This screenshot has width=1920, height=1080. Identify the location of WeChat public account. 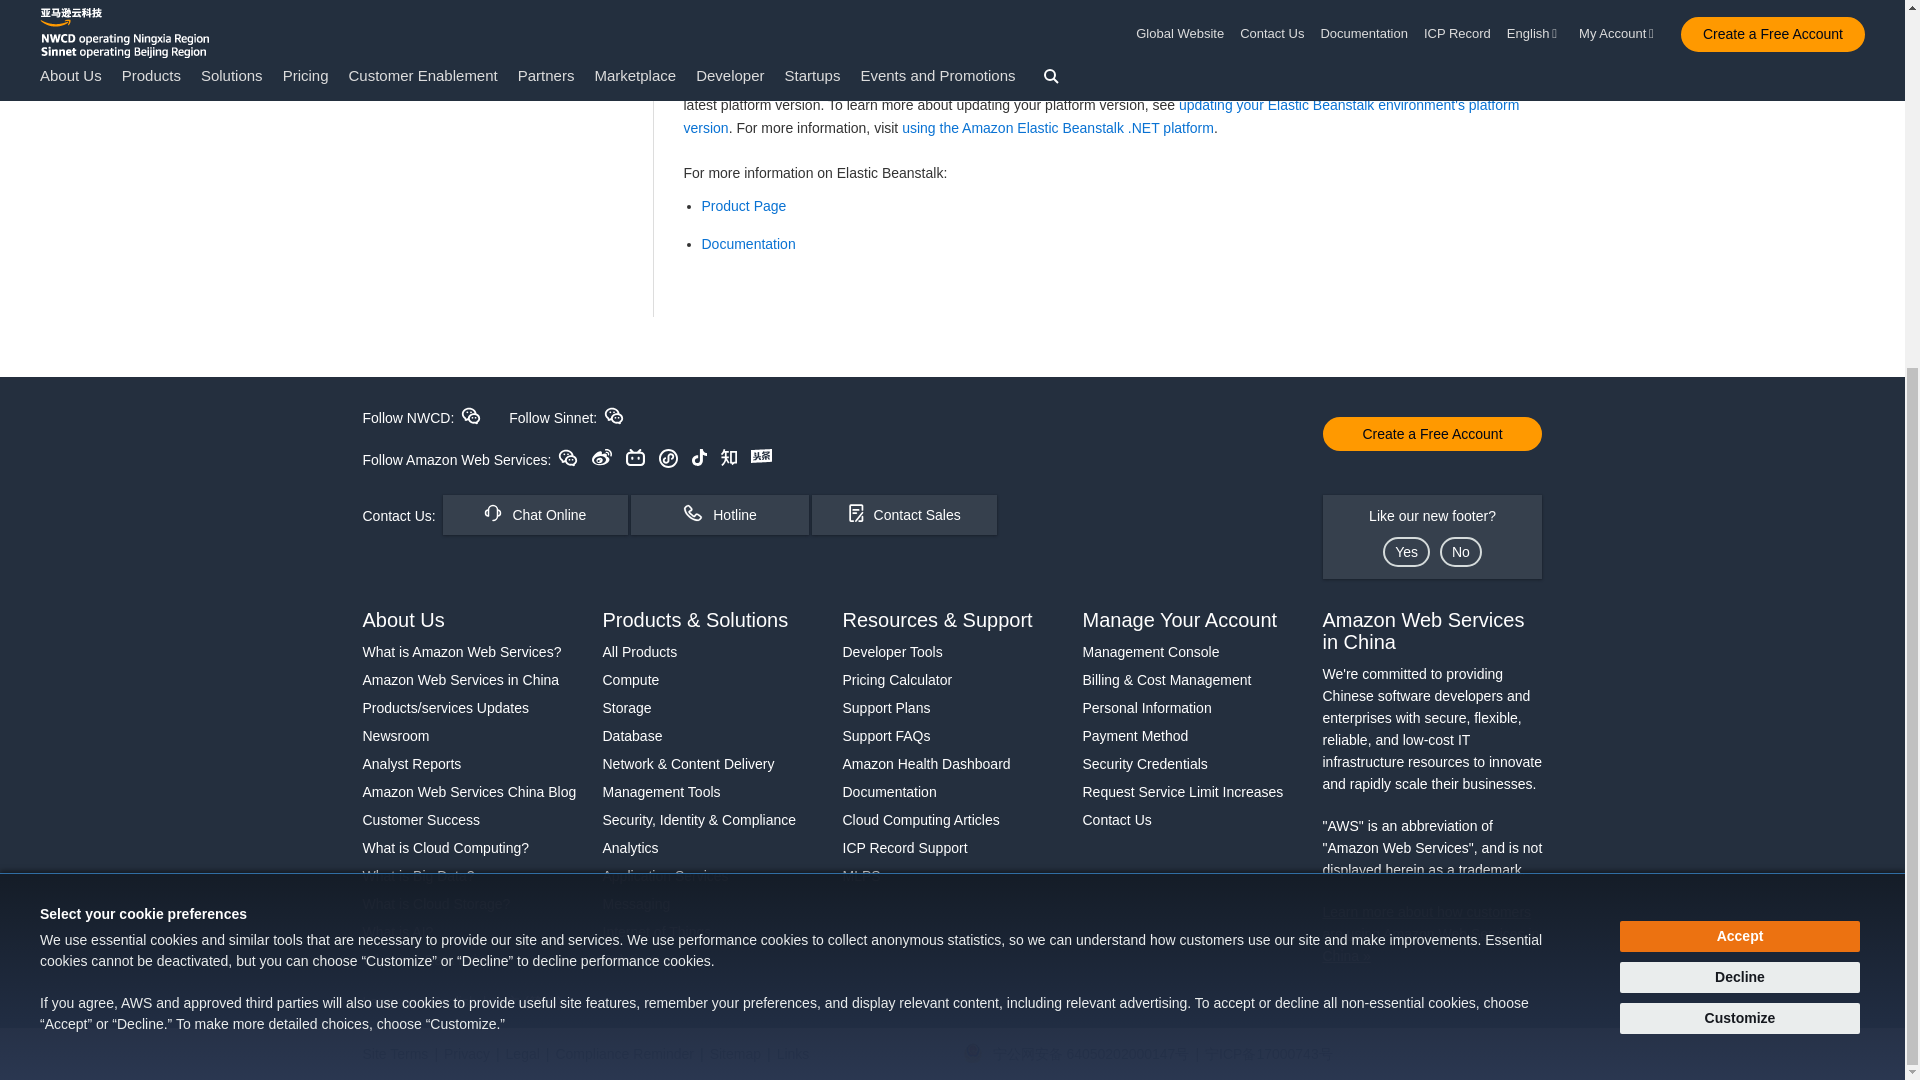
(568, 458).